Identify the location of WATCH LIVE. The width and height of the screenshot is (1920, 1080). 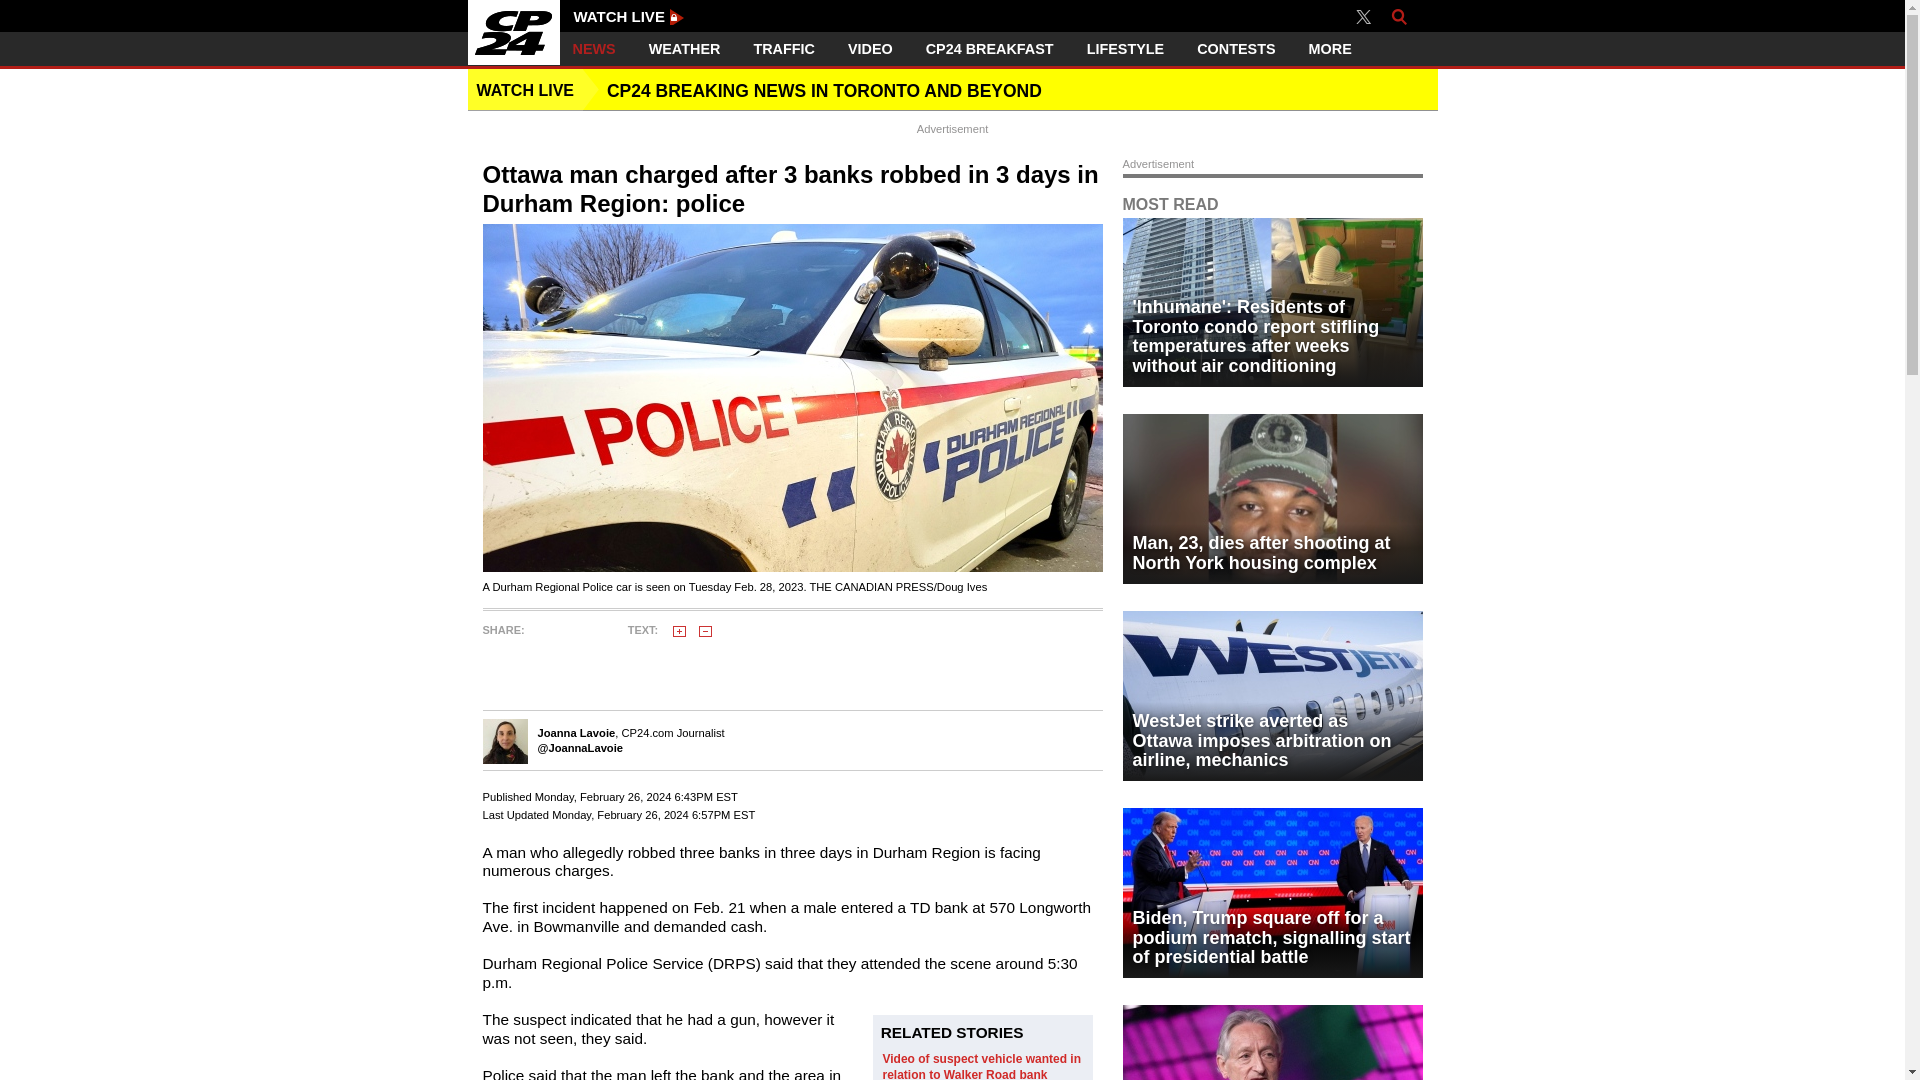
(630, 16).